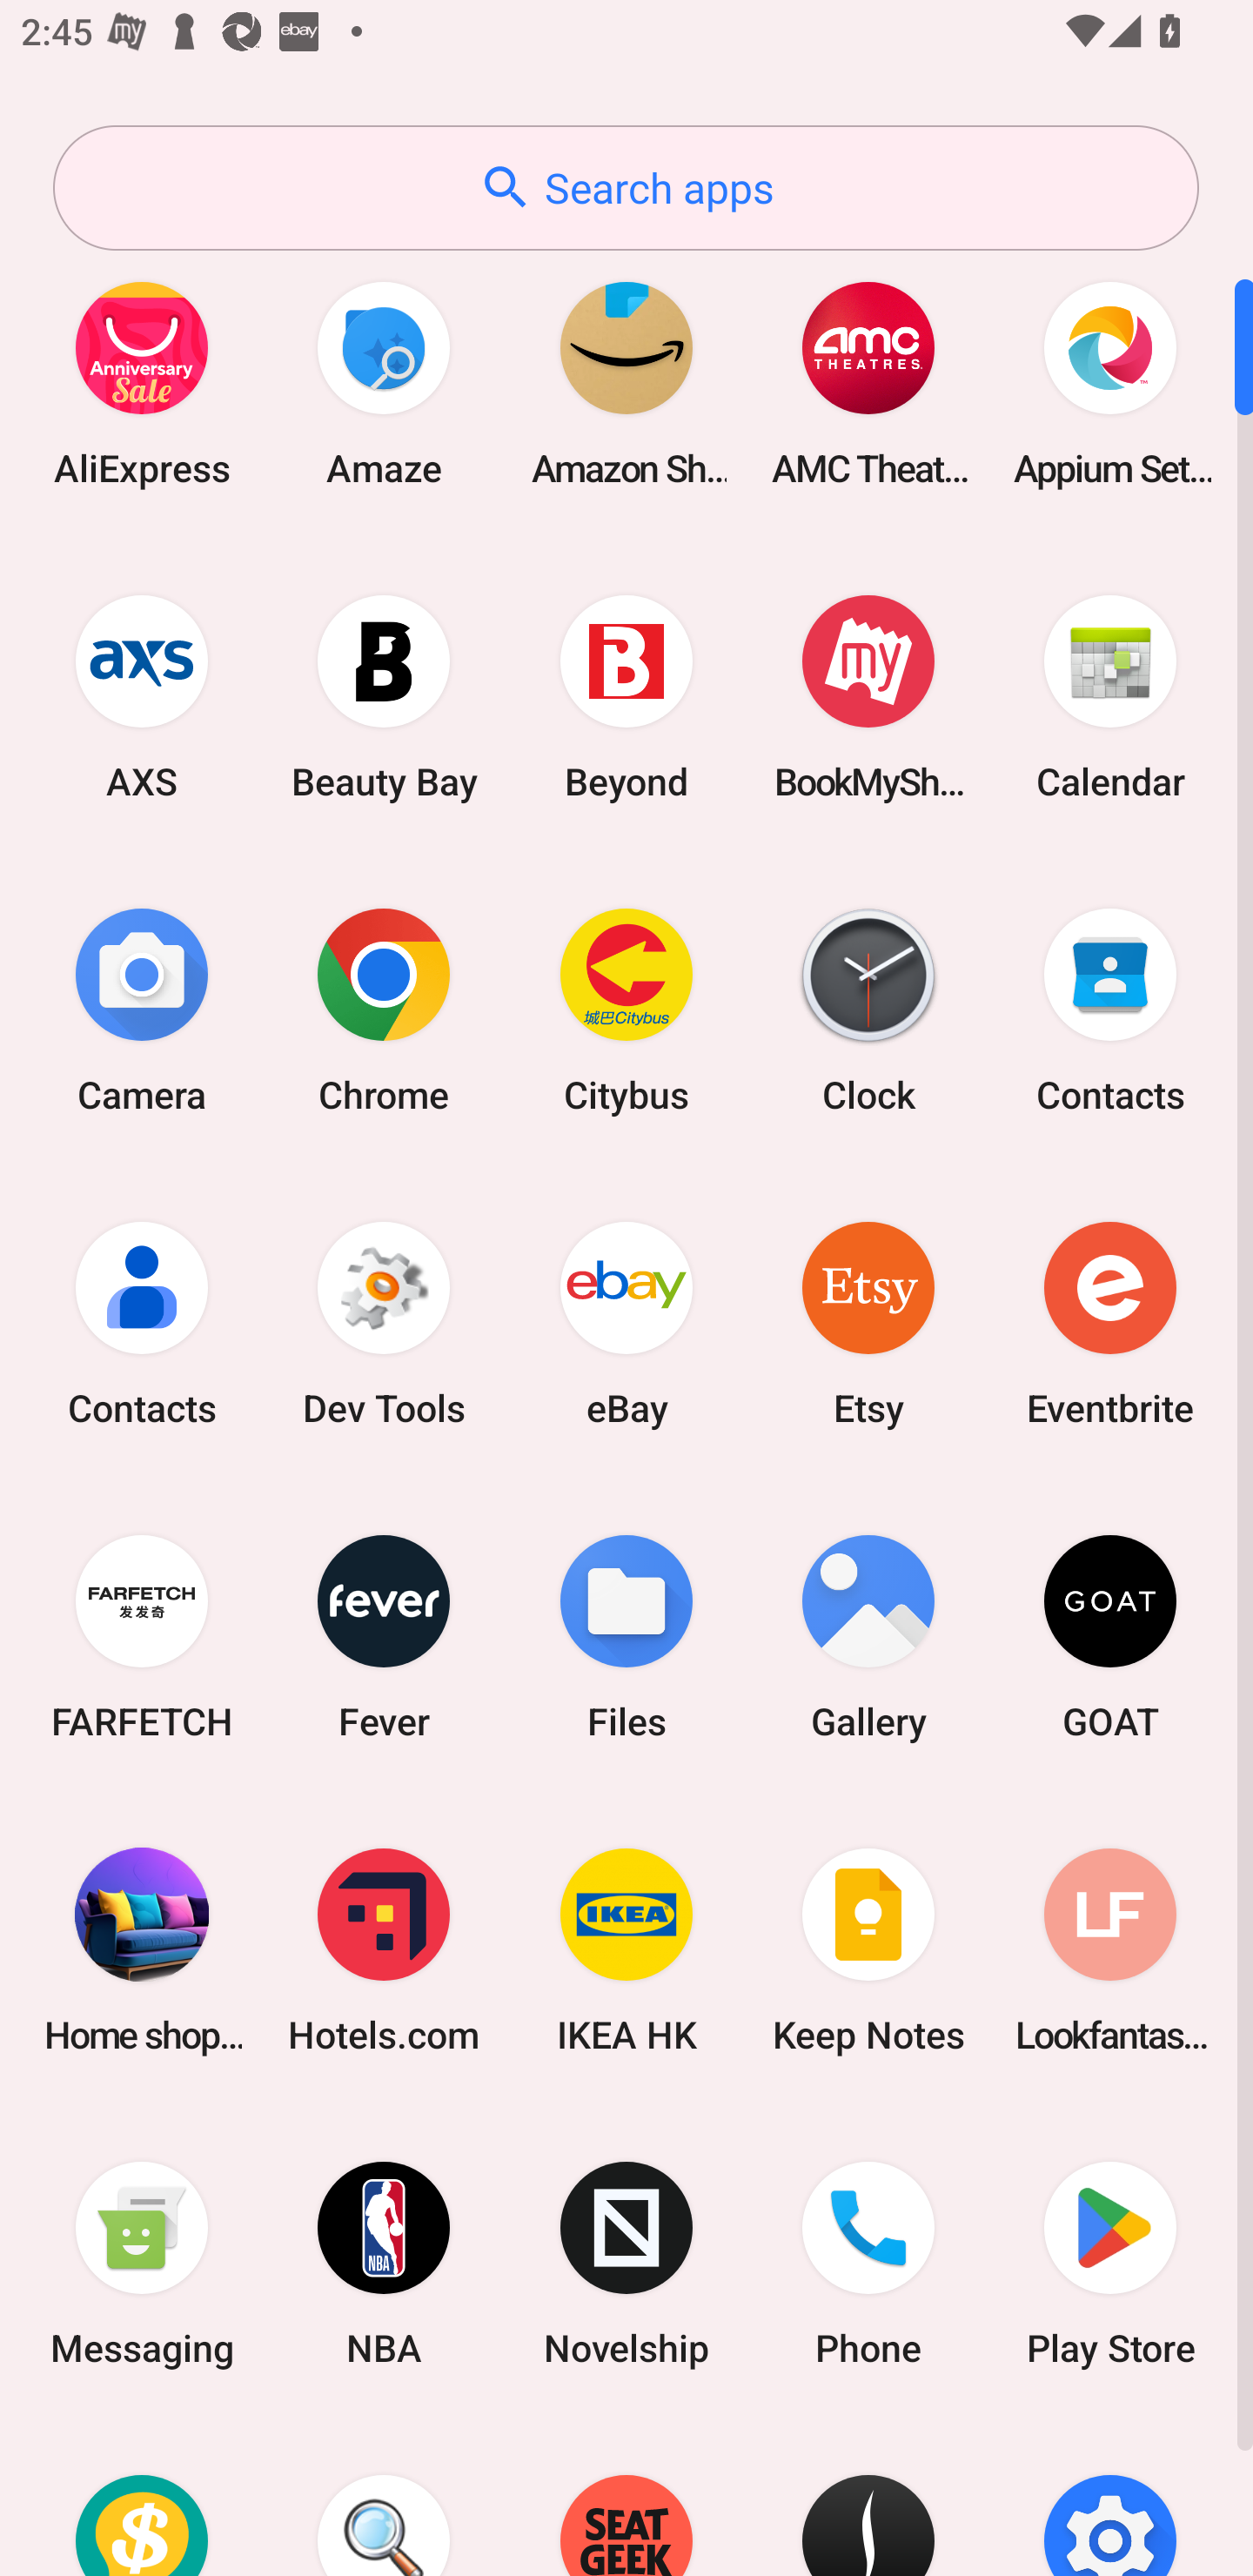  What do you see at coordinates (868, 1636) in the screenshot?
I see `Gallery` at bounding box center [868, 1636].